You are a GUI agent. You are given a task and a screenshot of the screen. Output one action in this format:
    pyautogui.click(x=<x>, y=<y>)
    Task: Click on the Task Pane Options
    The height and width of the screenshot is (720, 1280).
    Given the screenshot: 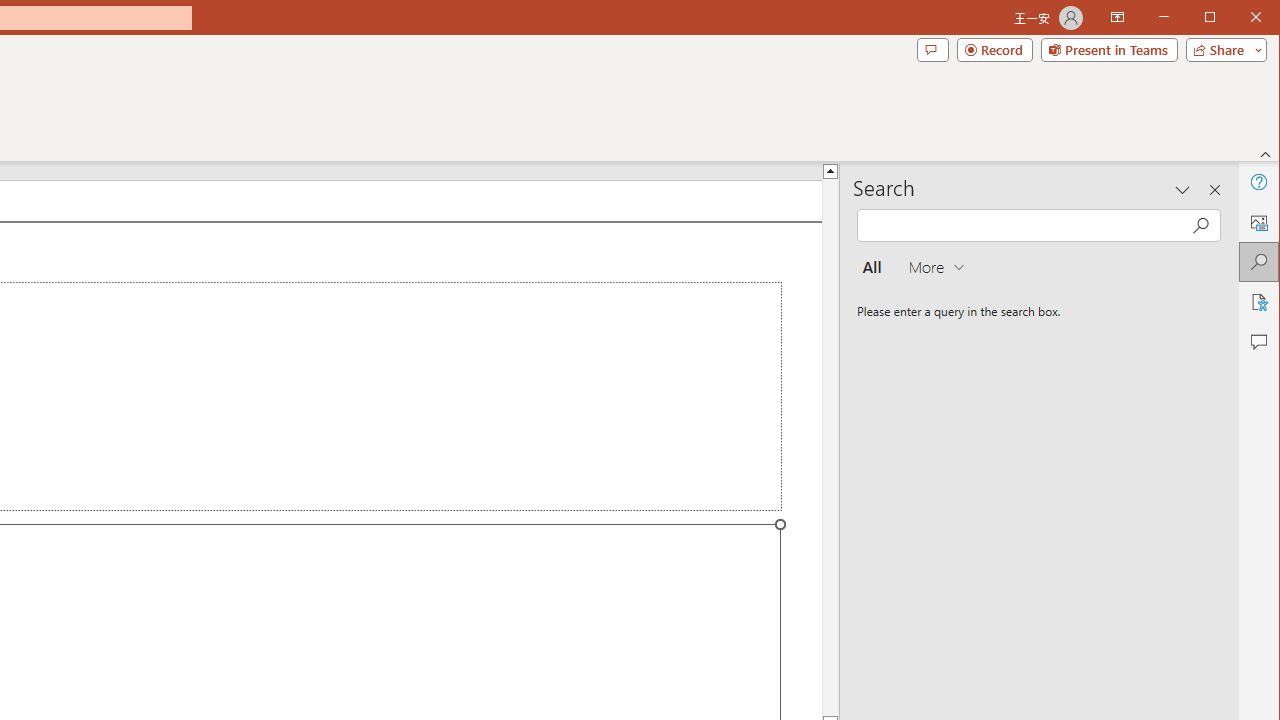 What is the action you would take?
    pyautogui.click(x=1183, y=190)
    